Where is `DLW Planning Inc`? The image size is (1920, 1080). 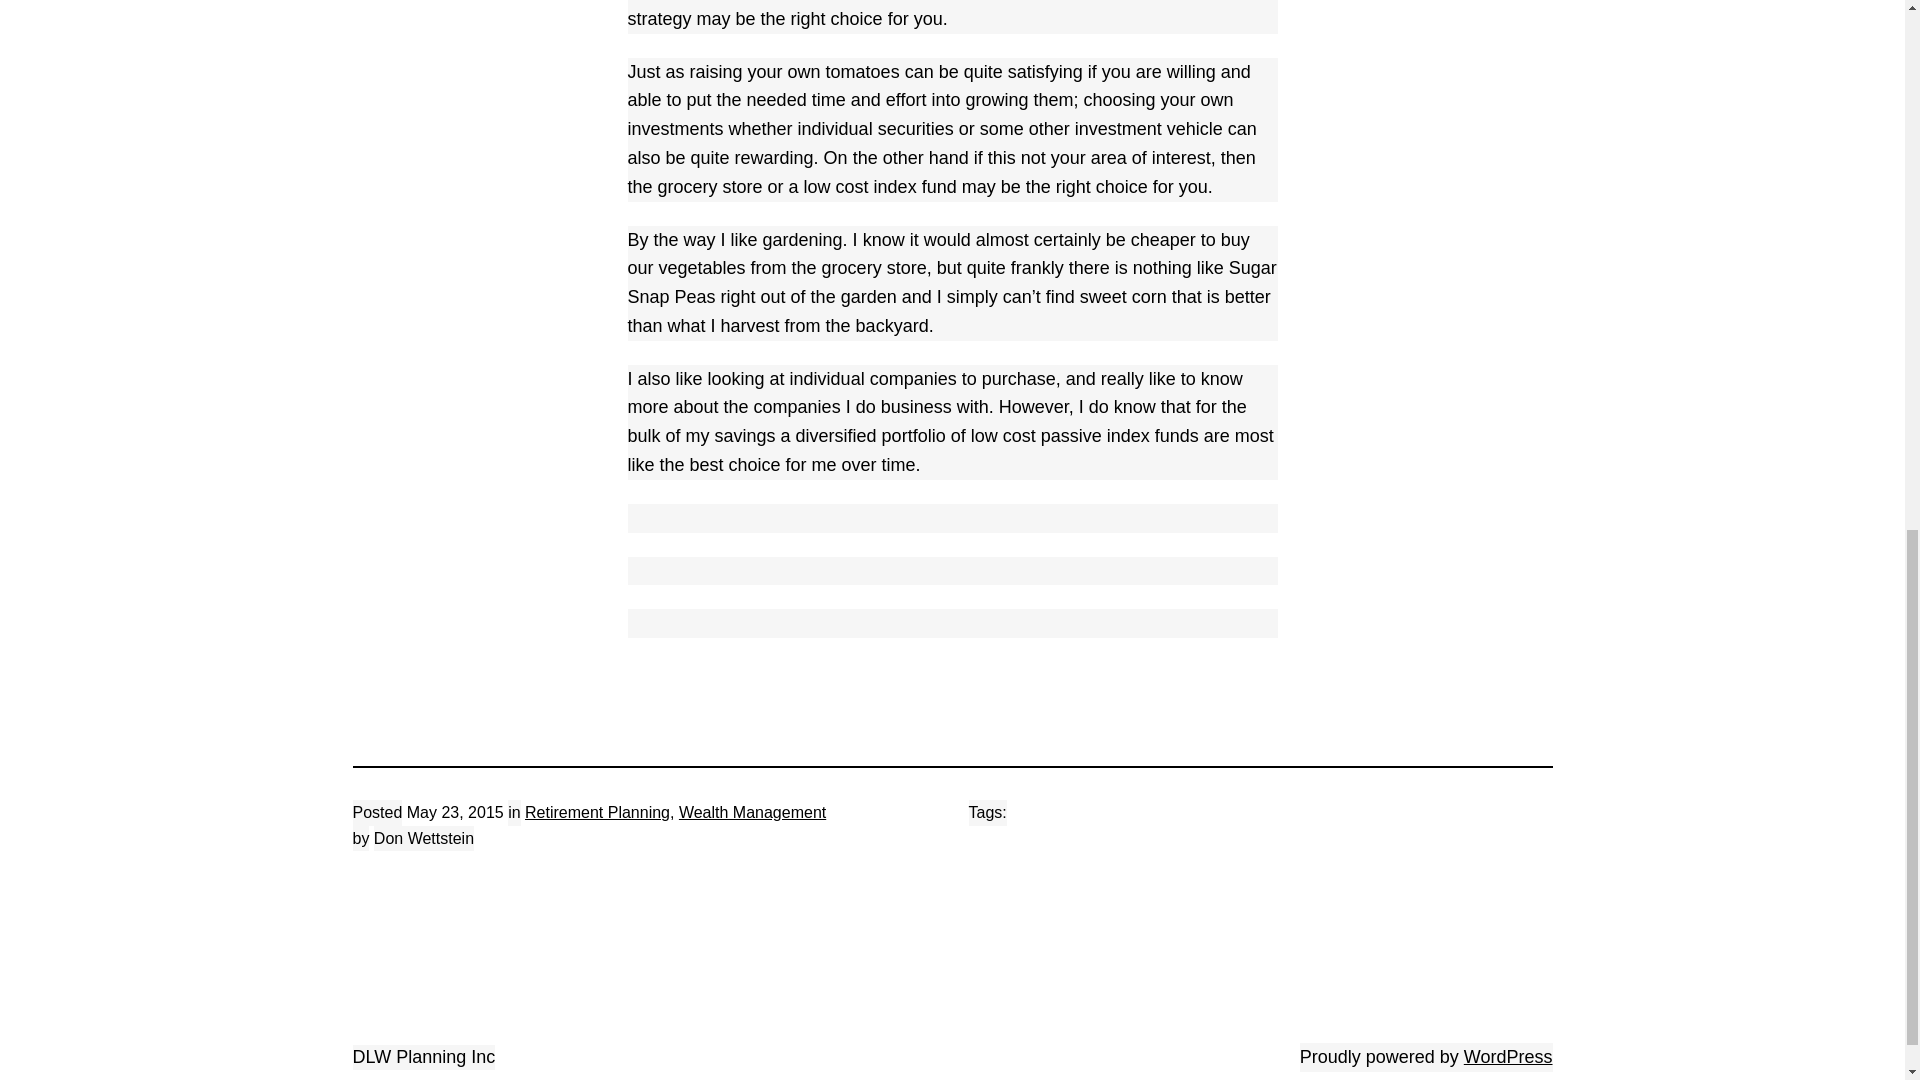
DLW Planning Inc is located at coordinates (423, 1056).